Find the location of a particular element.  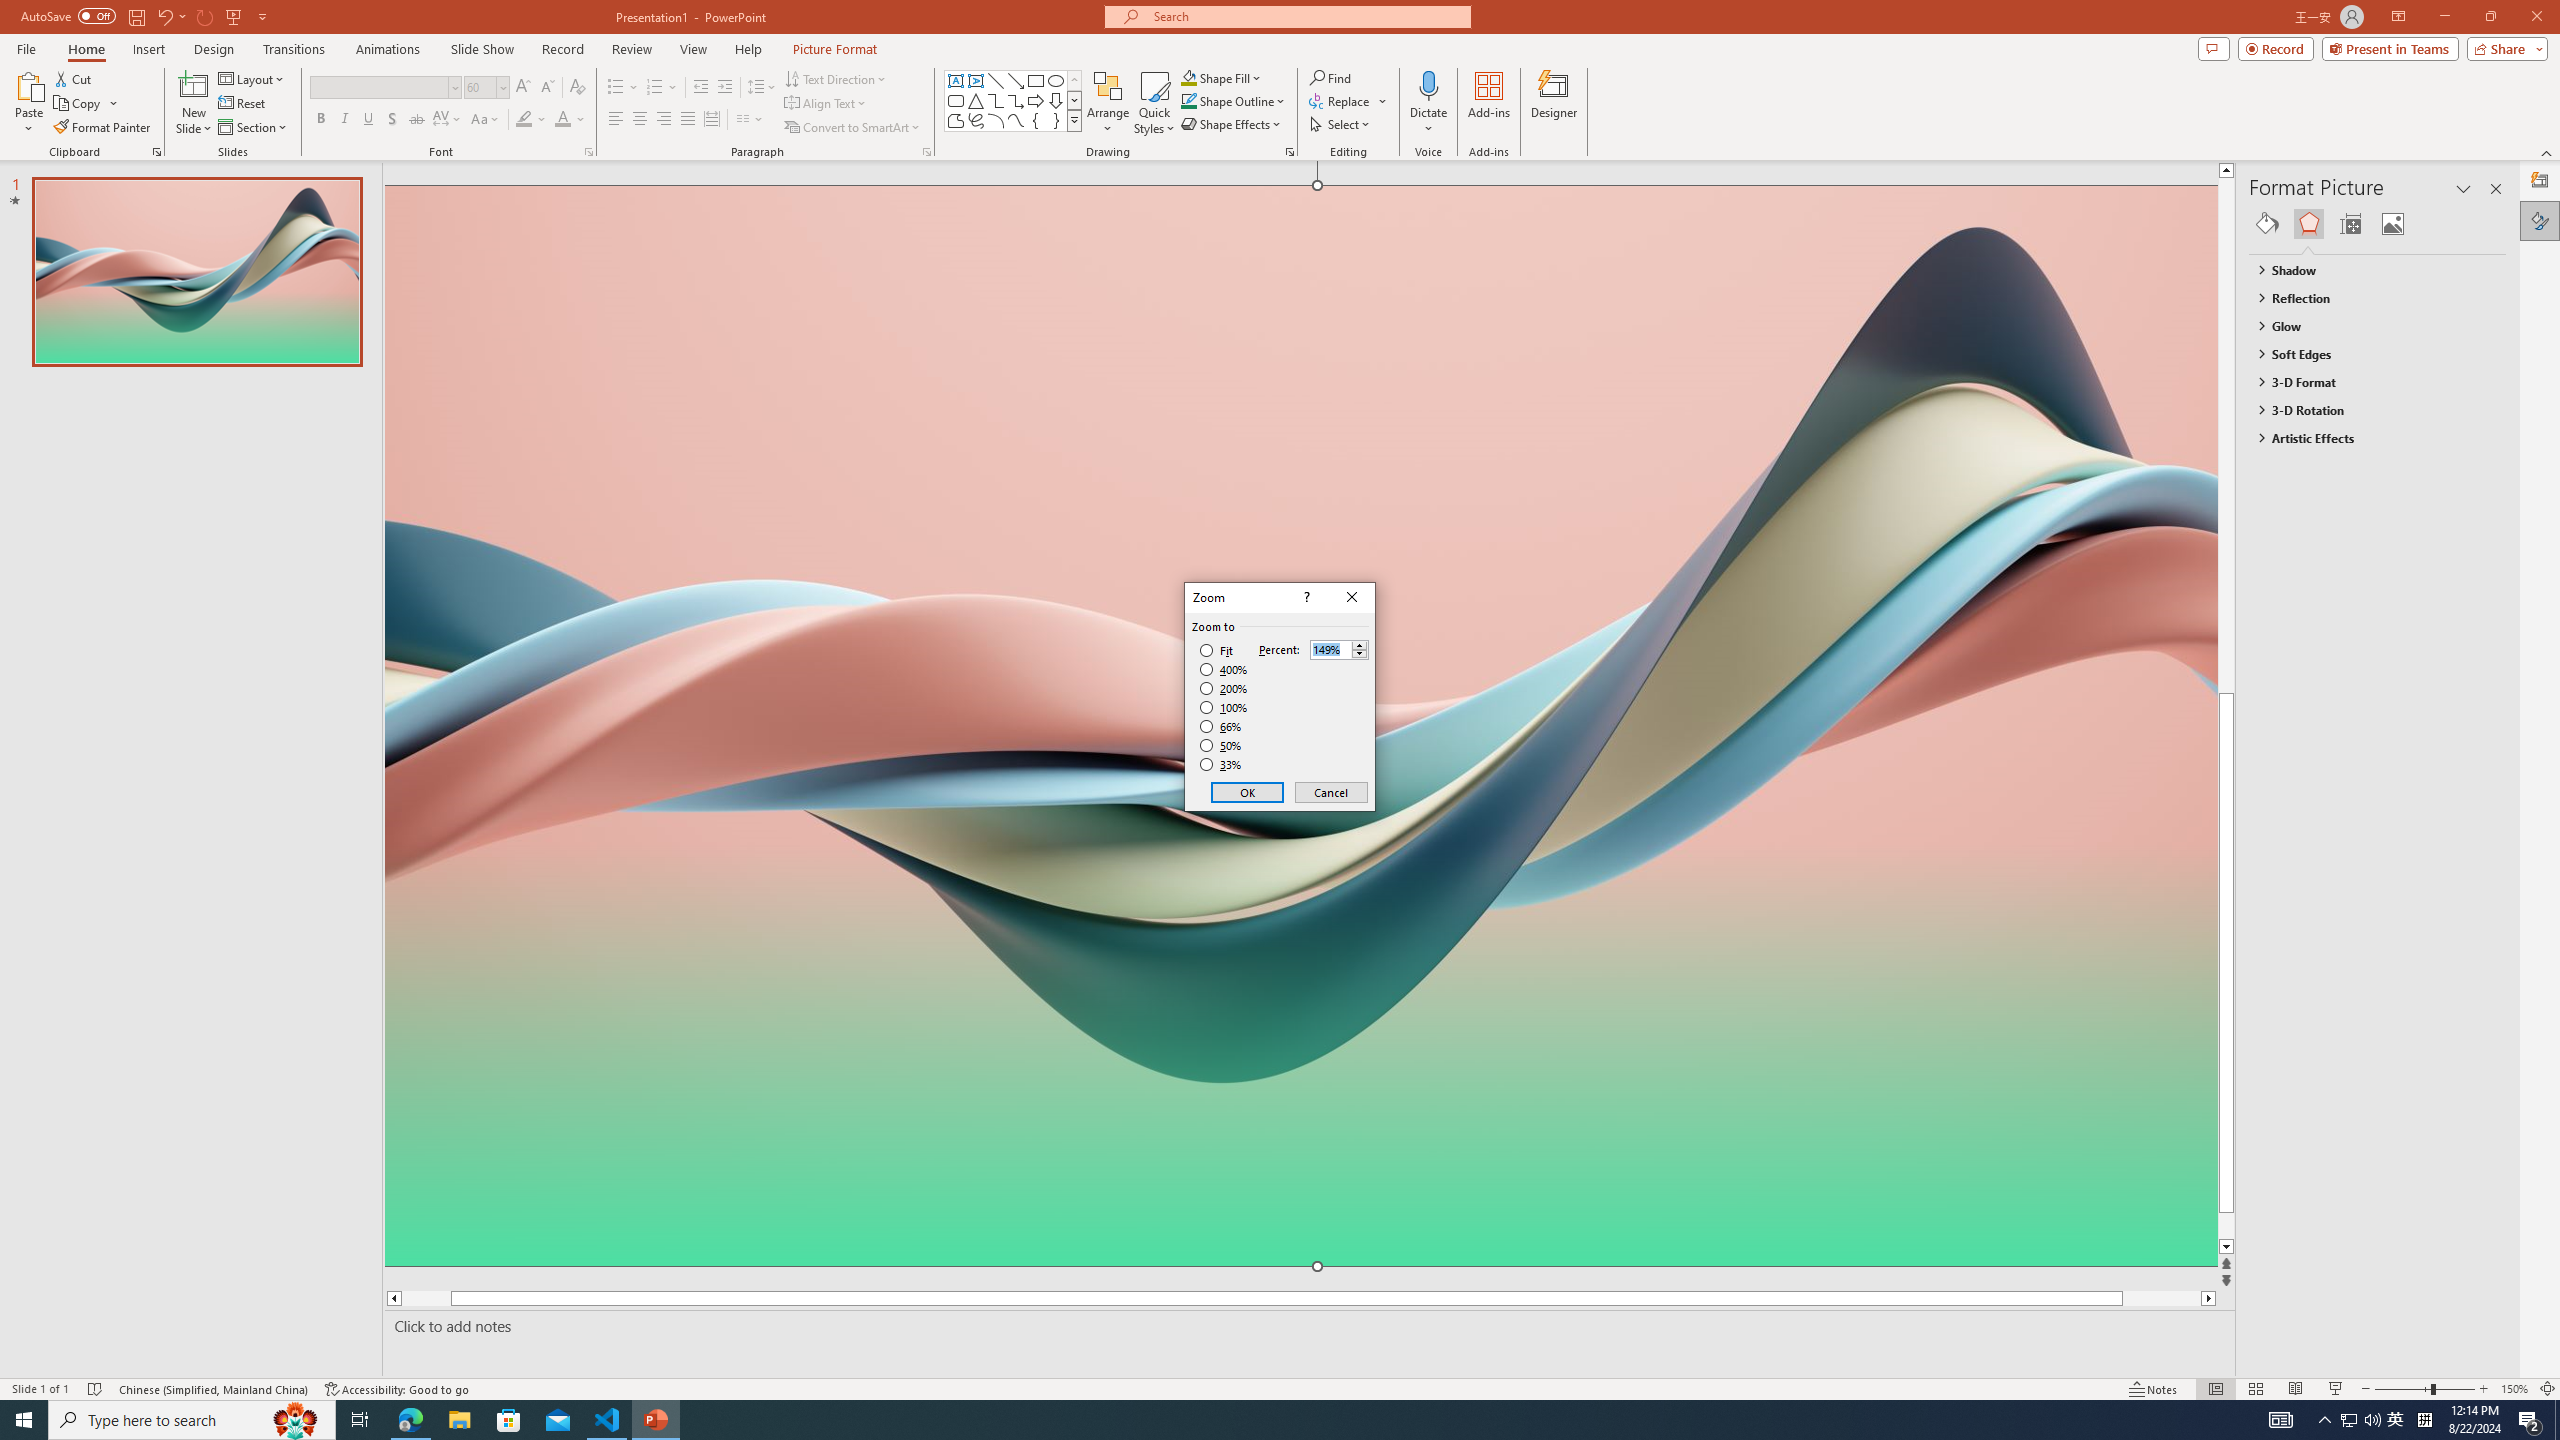

Shape Effects is located at coordinates (1232, 124).